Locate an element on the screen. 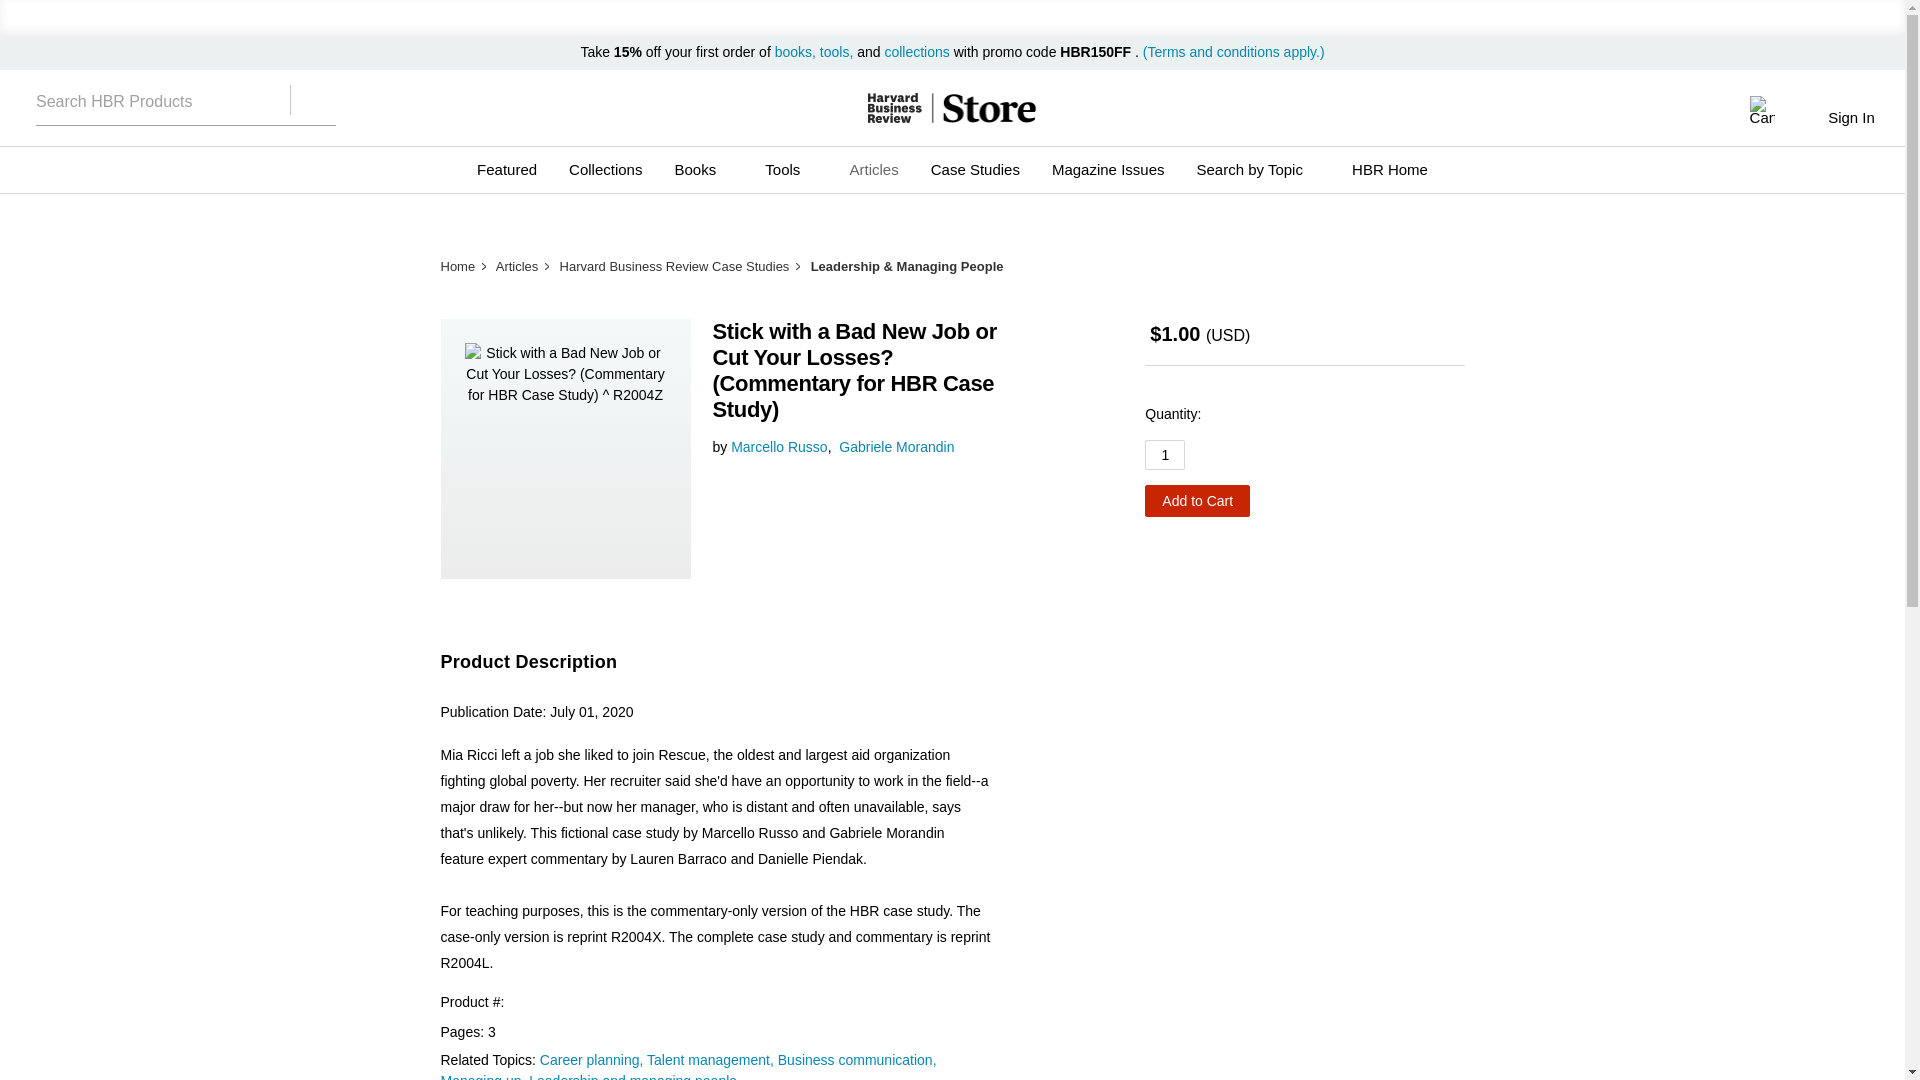  collections is located at coordinates (916, 52).